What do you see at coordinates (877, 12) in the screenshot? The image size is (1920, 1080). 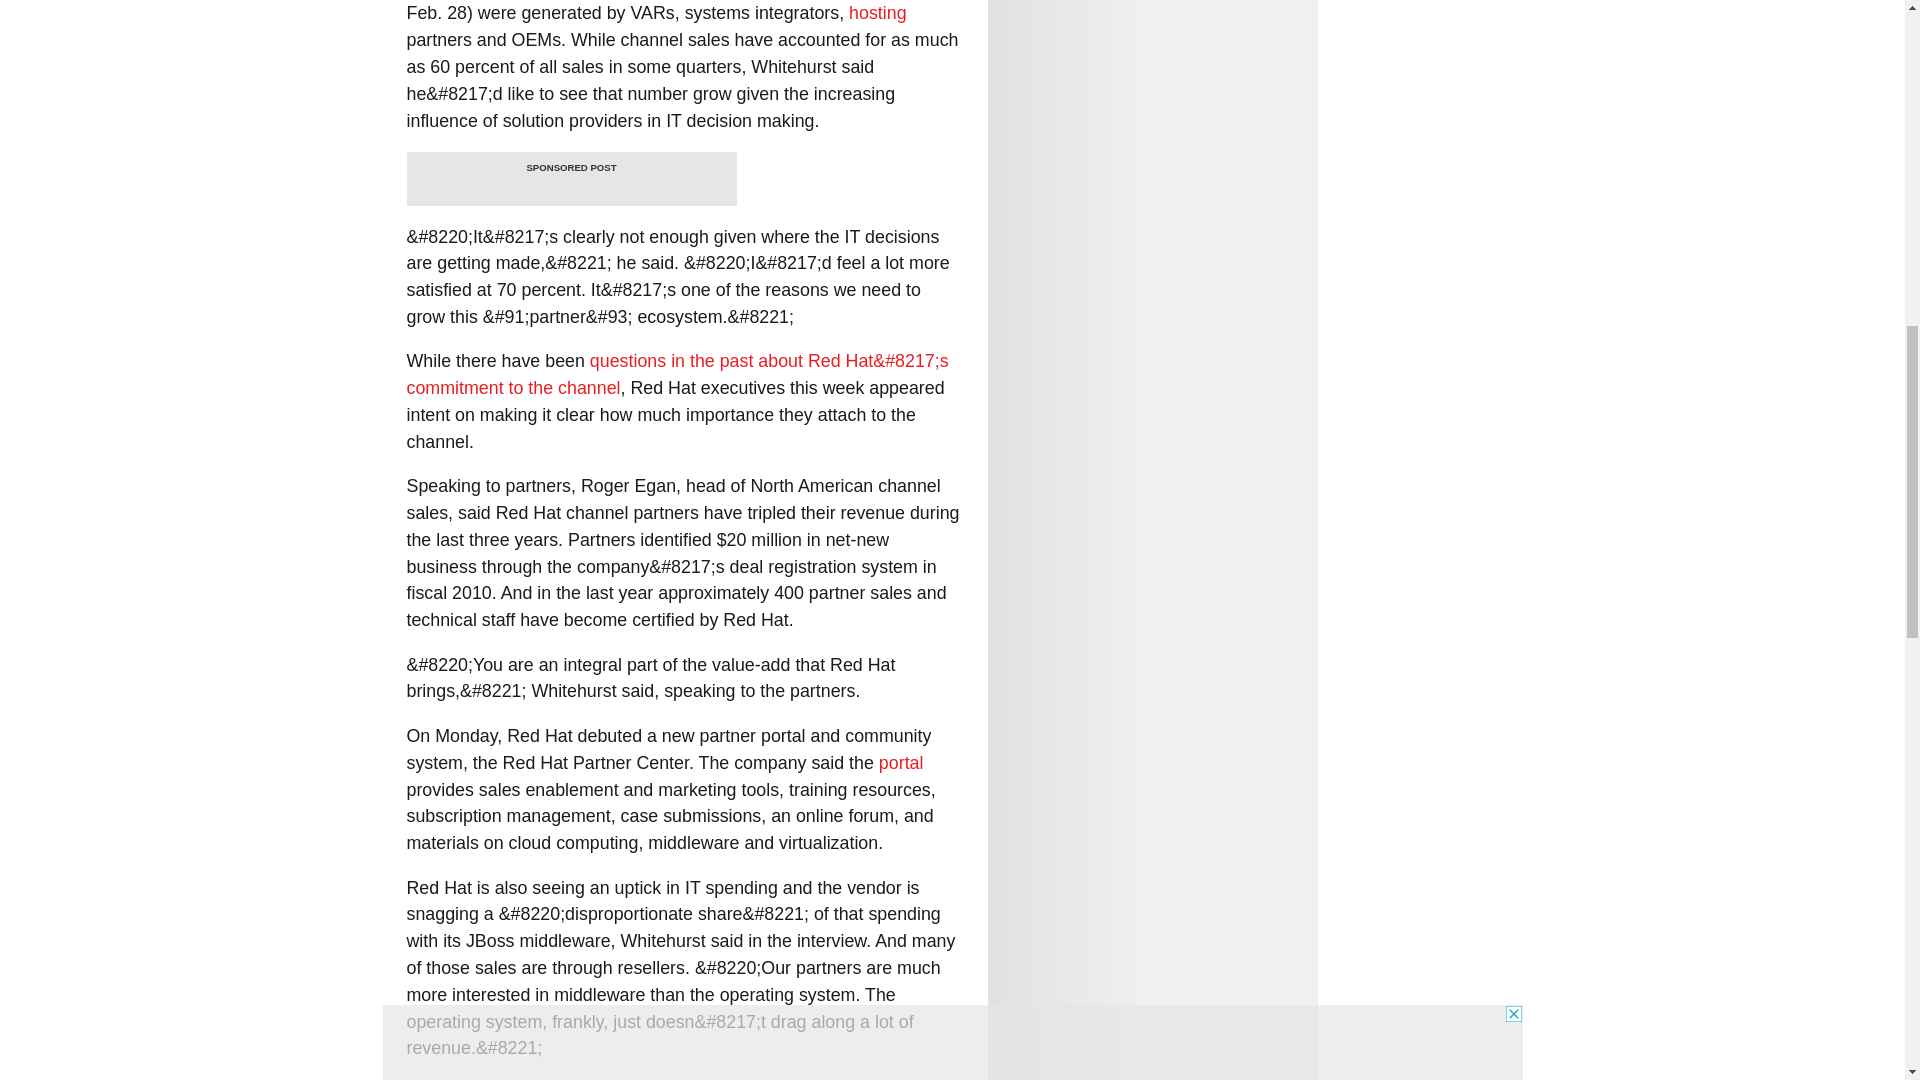 I see `hosting` at bounding box center [877, 12].